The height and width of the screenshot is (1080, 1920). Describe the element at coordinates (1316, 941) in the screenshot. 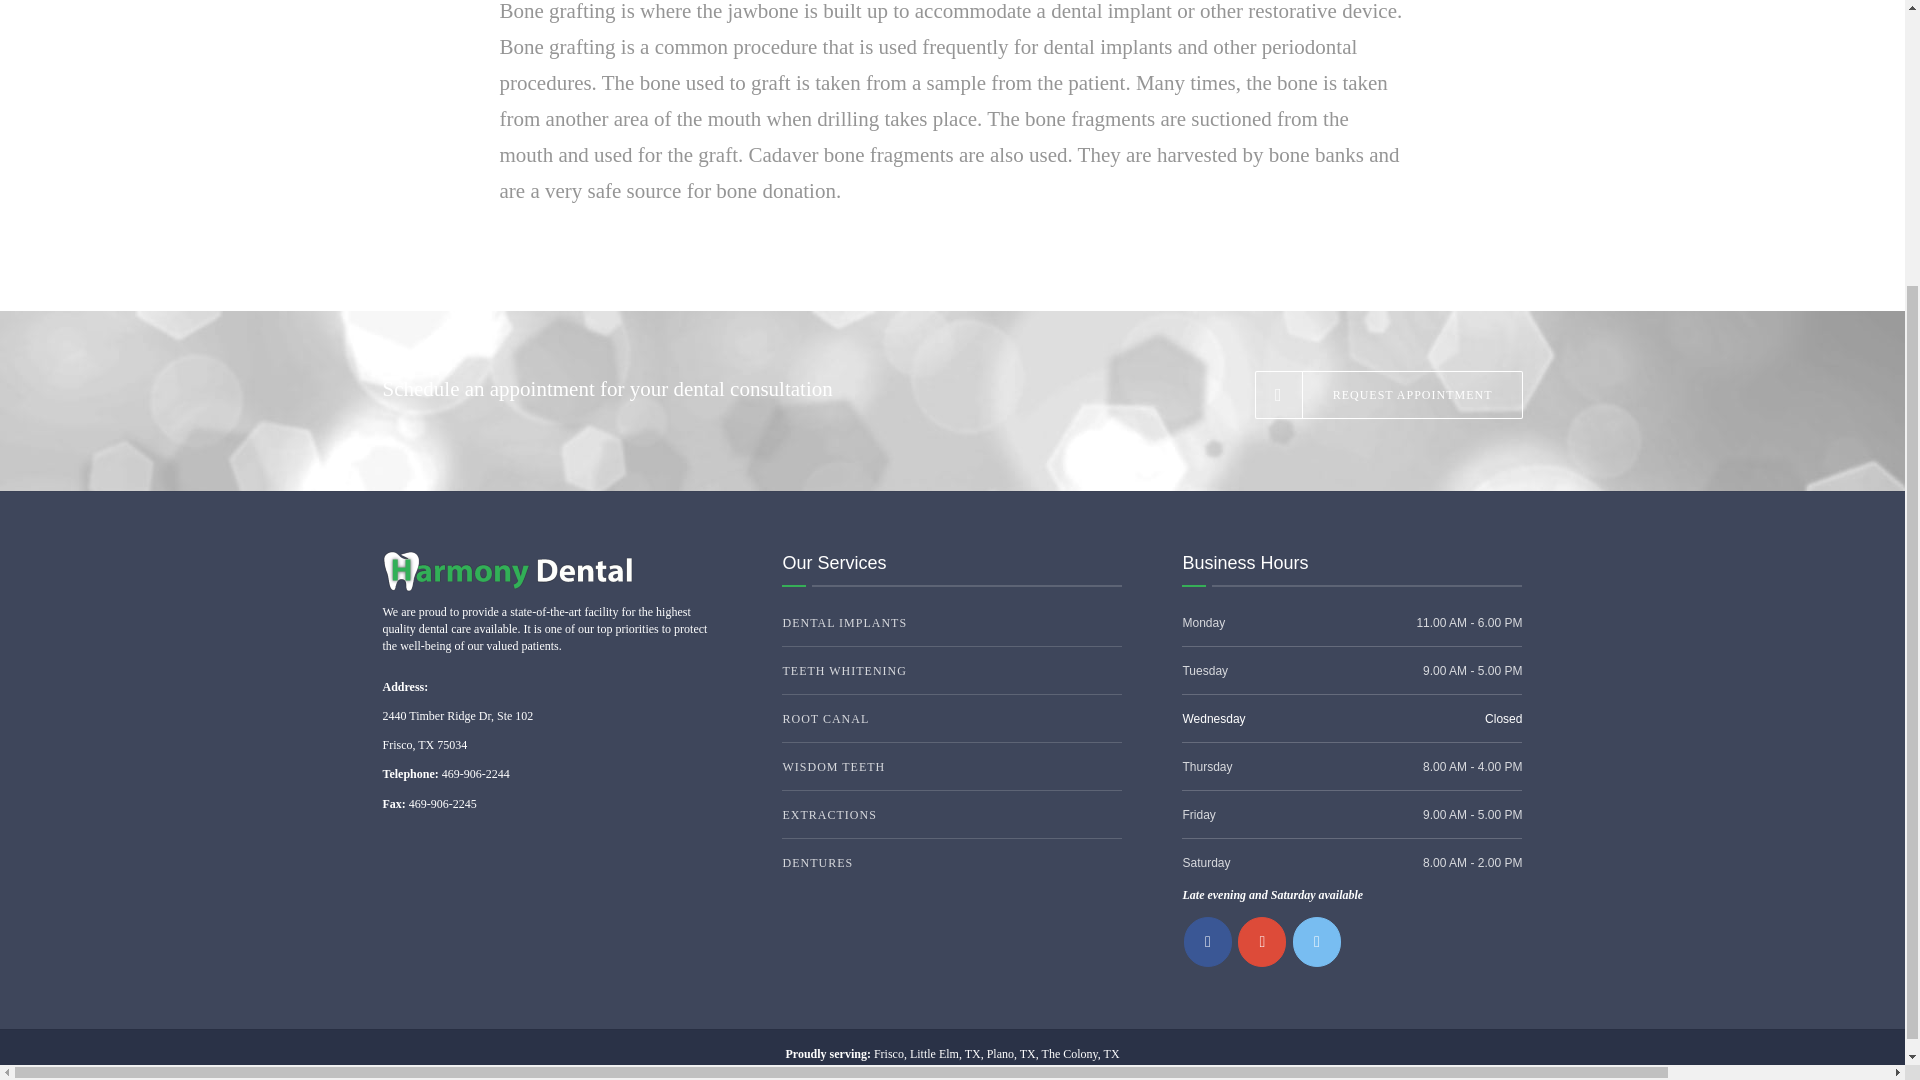

I see `Follow Us` at that location.